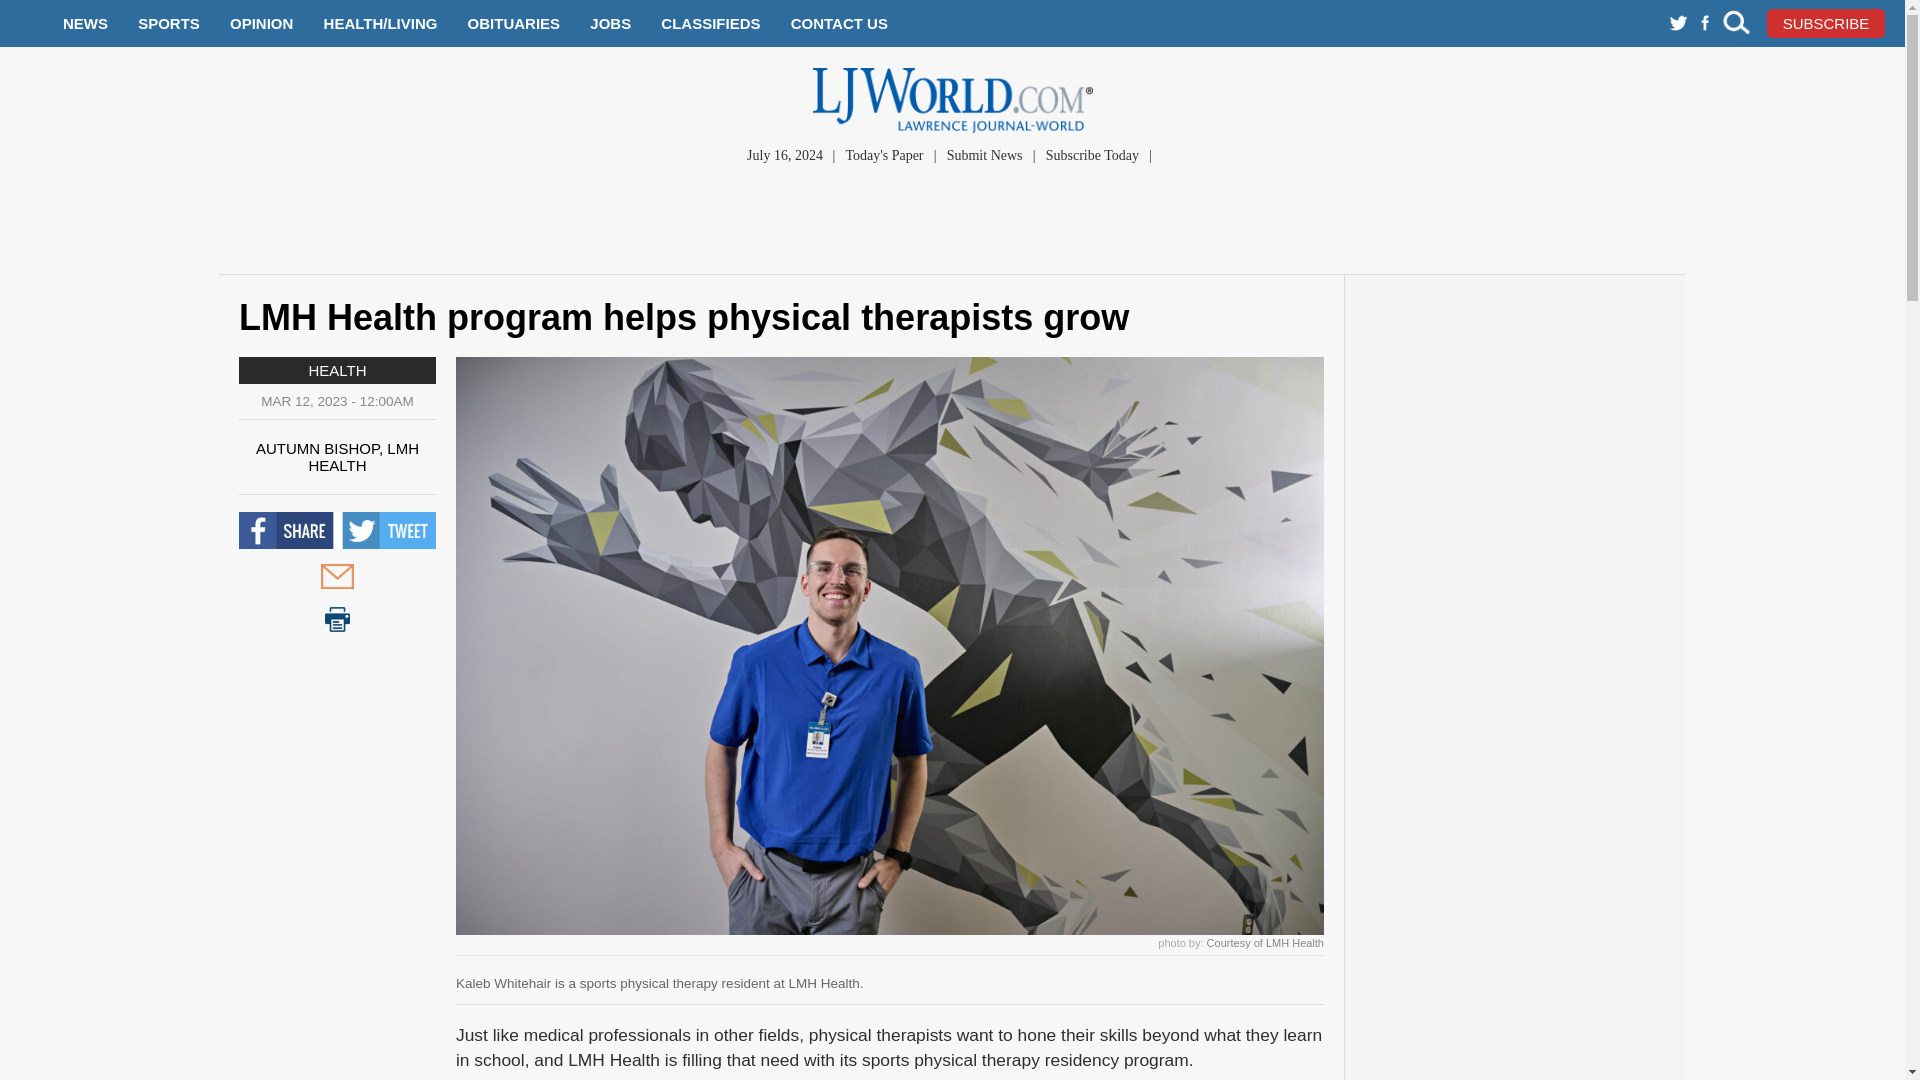  Describe the element at coordinates (1516, 997) in the screenshot. I see `3rd party ad content` at that location.